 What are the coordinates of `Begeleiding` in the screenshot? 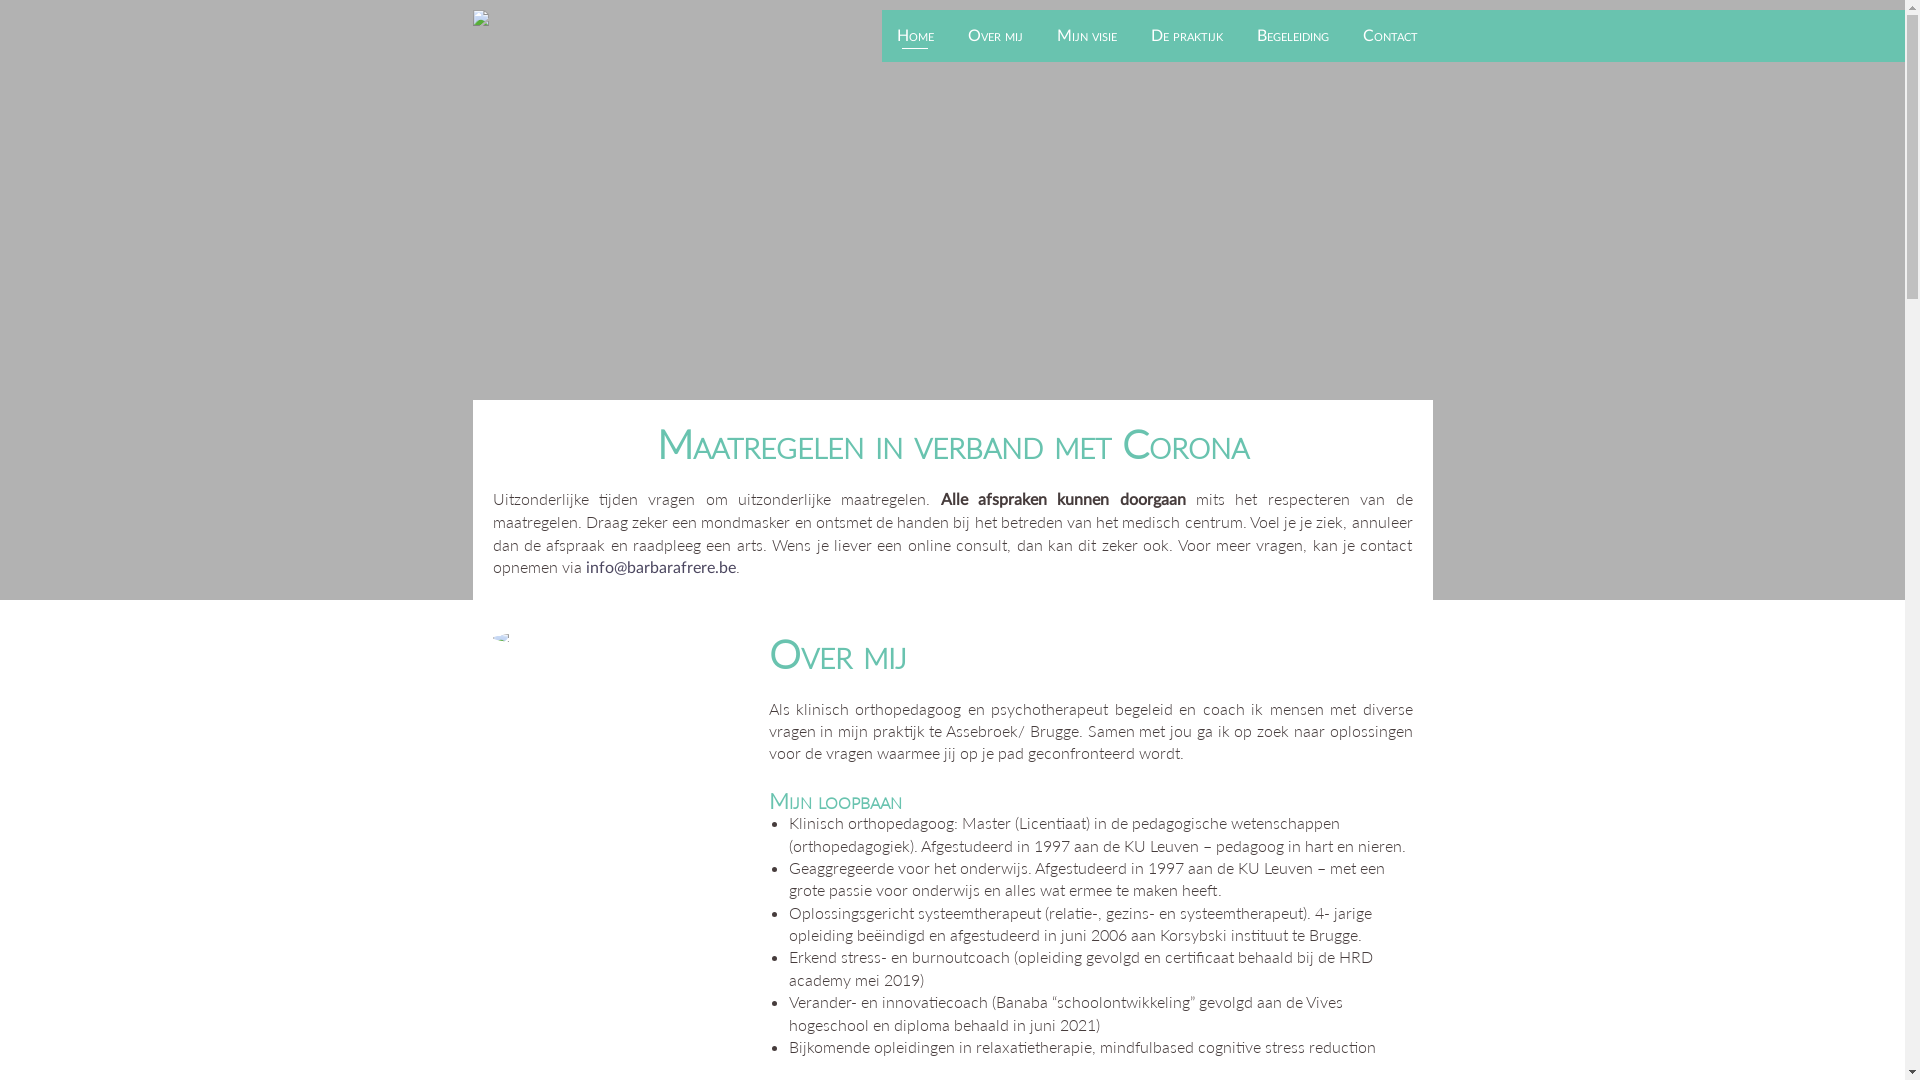 It's located at (1293, 36).